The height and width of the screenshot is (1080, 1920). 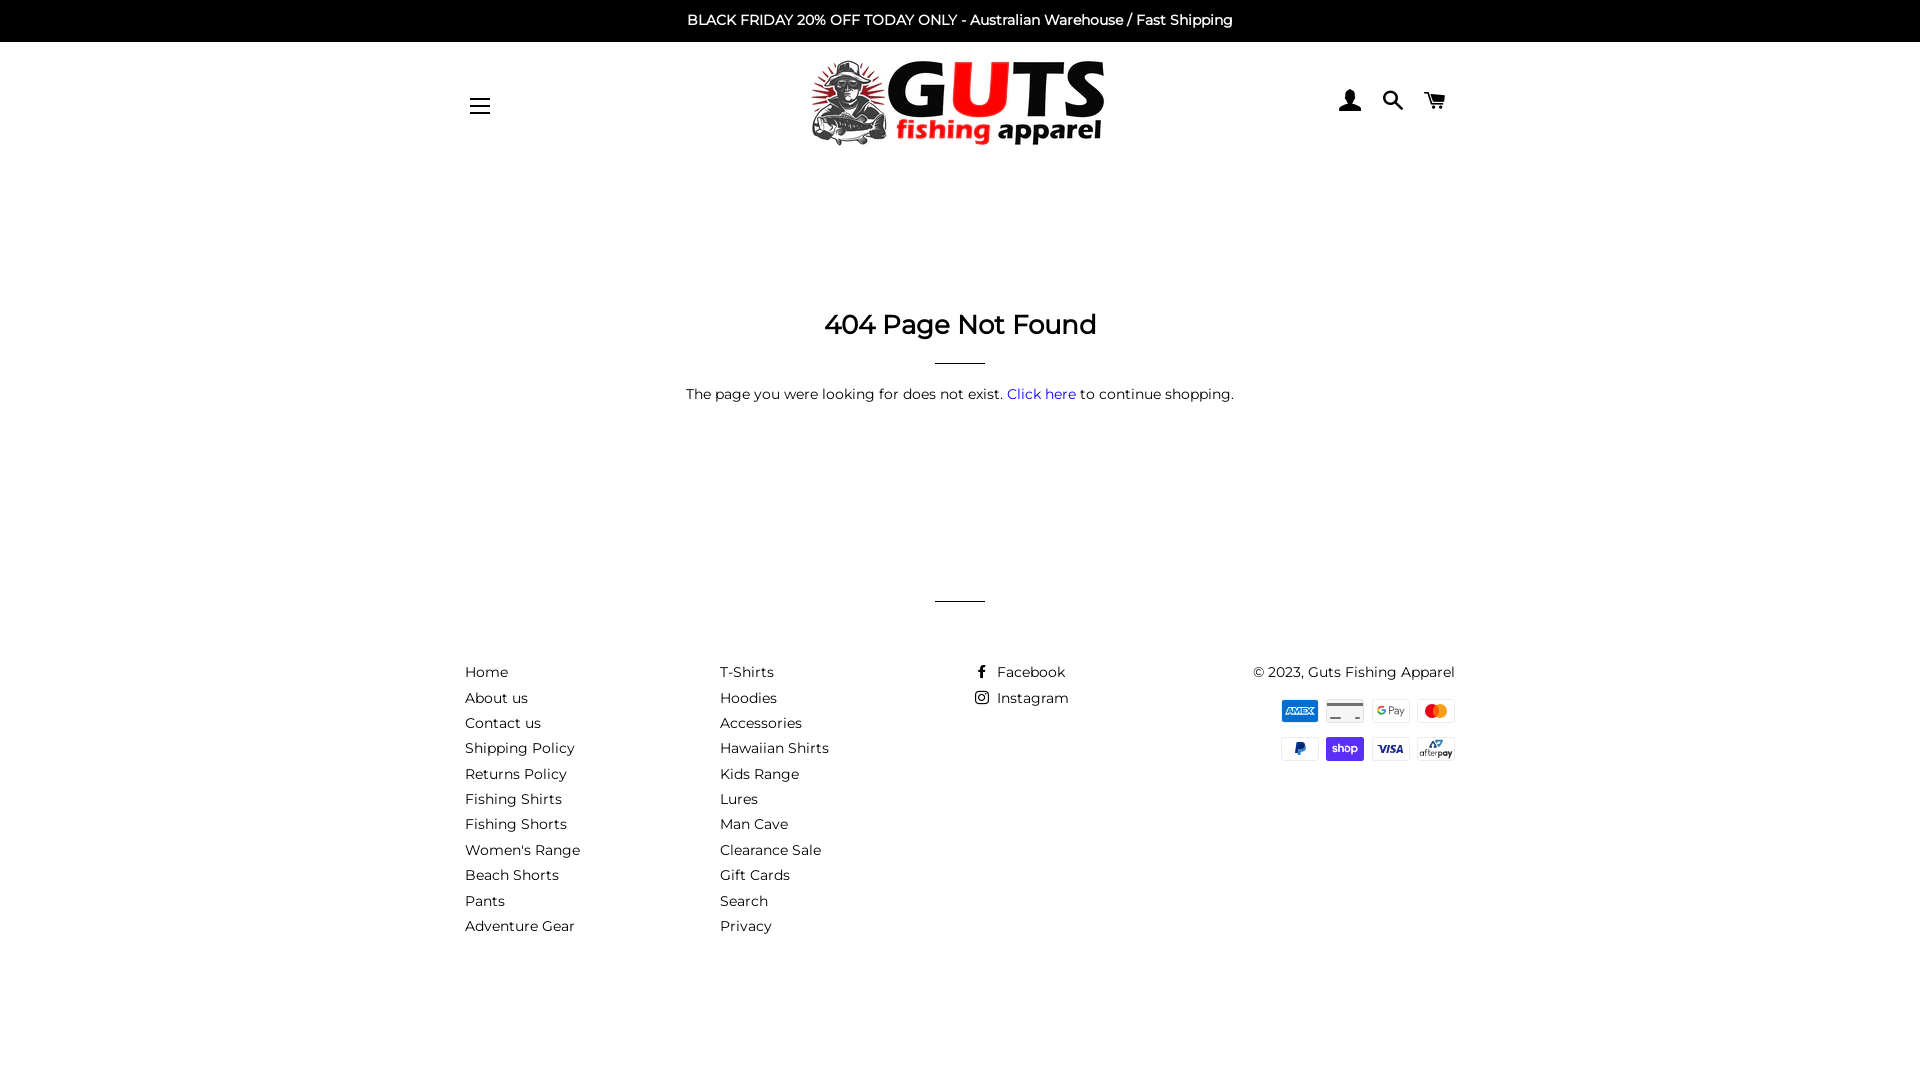 I want to click on Afterpay, so click(x=1436, y=756).